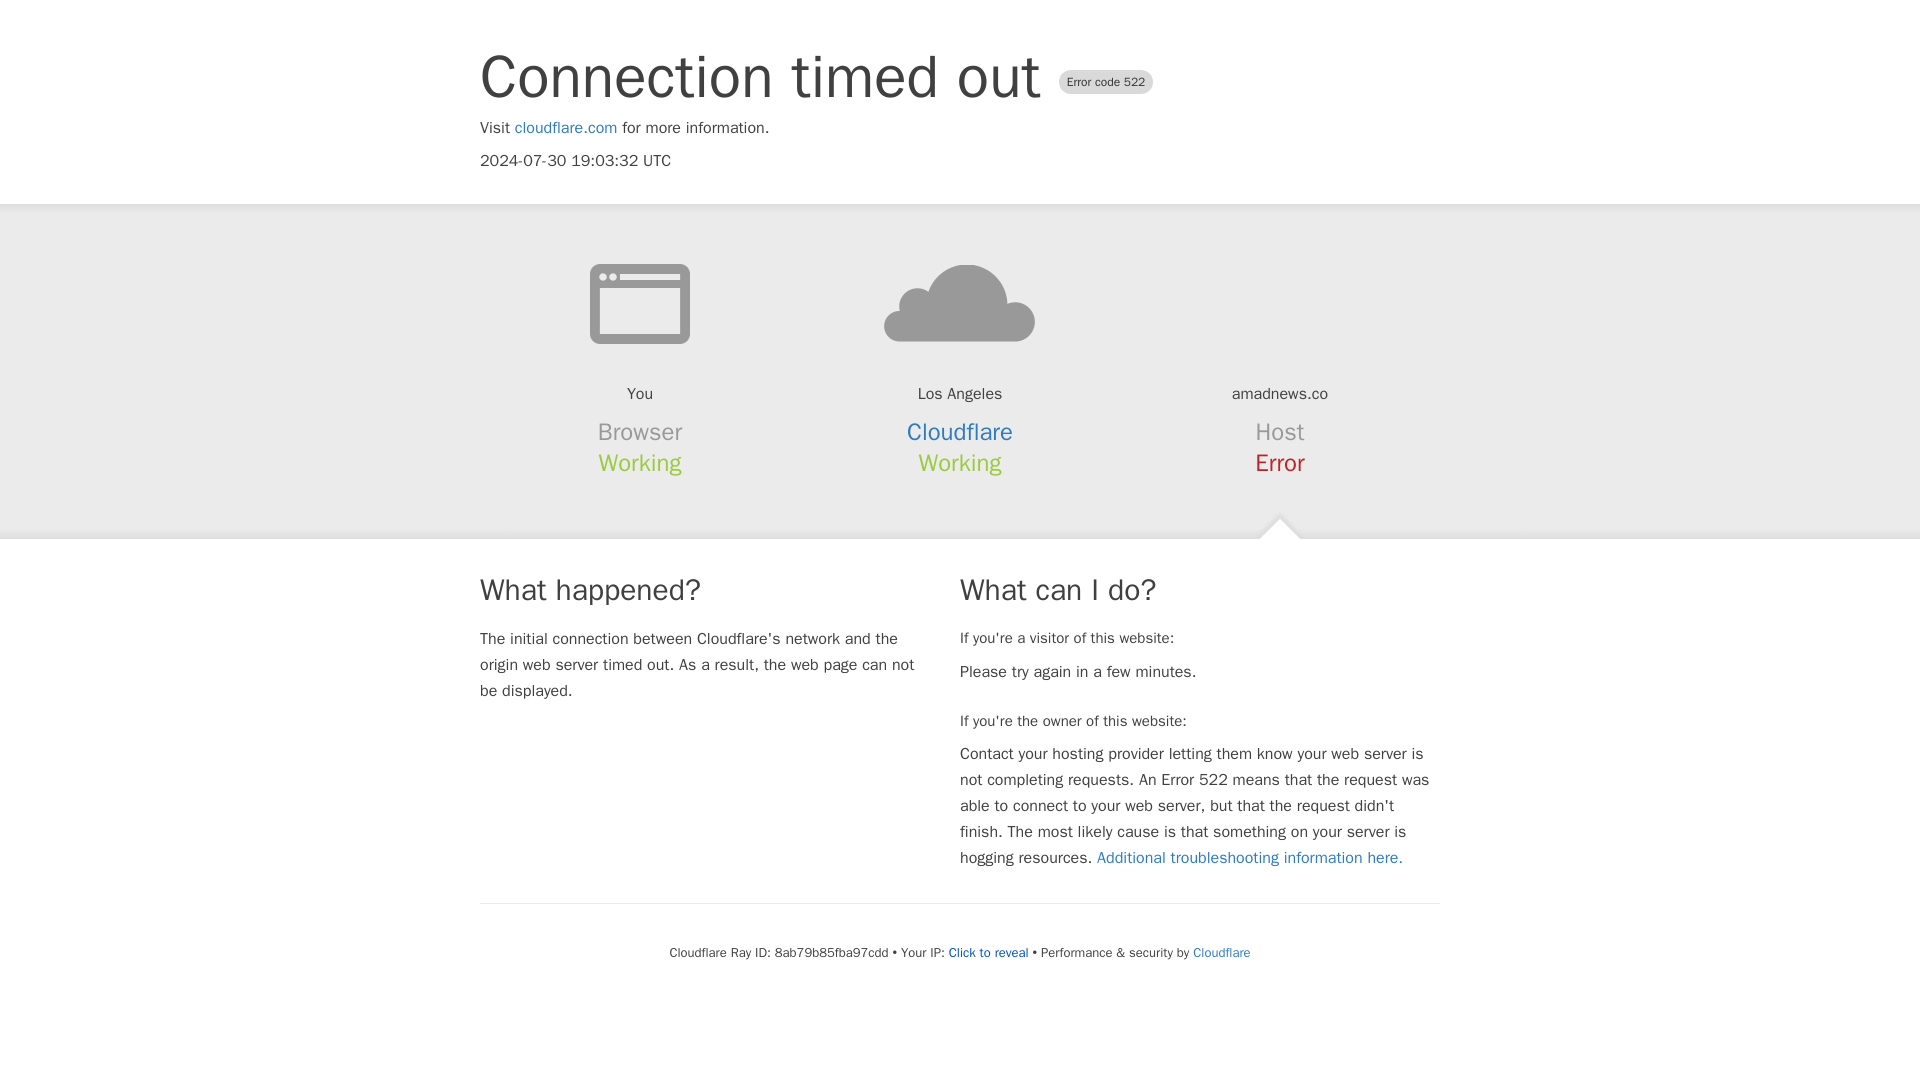  I want to click on Additional troubleshooting information here., so click(1250, 858).